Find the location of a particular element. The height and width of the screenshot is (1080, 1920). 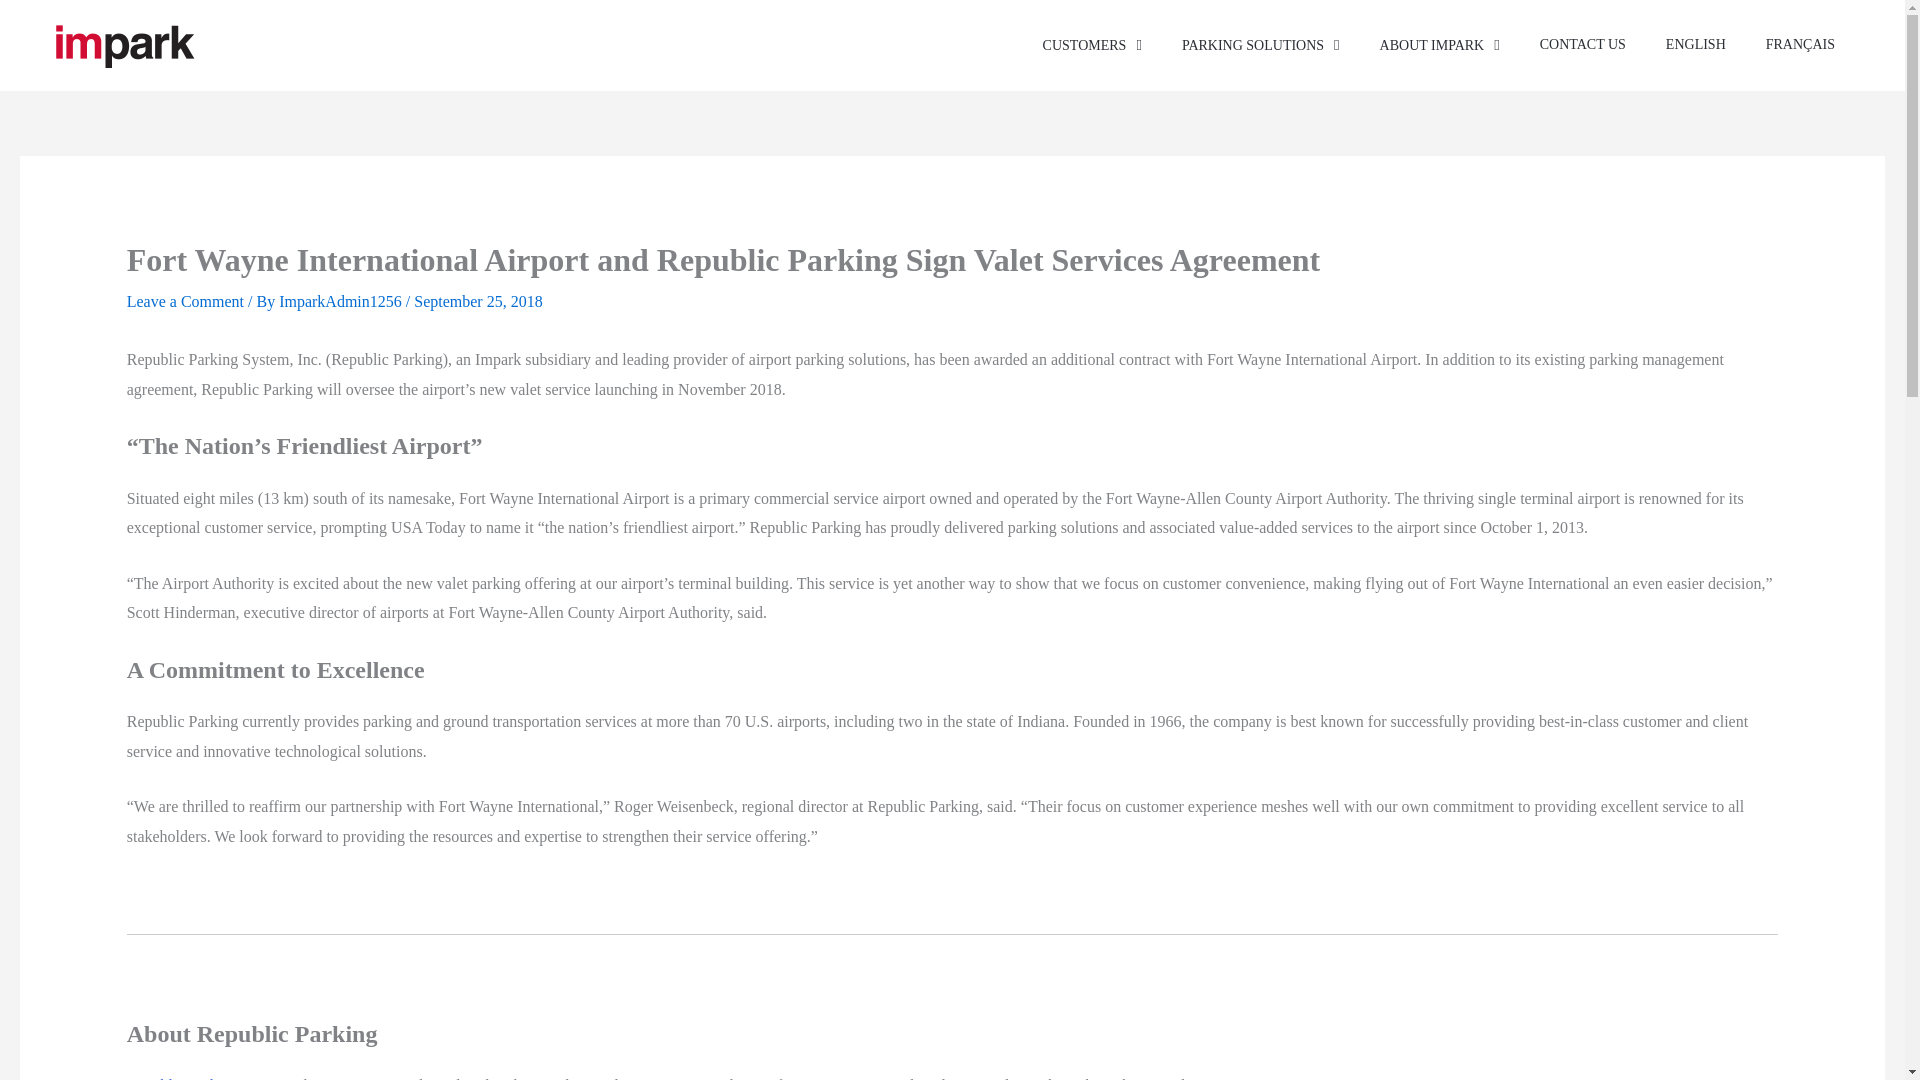

ENGLISH is located at coordinates (1695, 45).